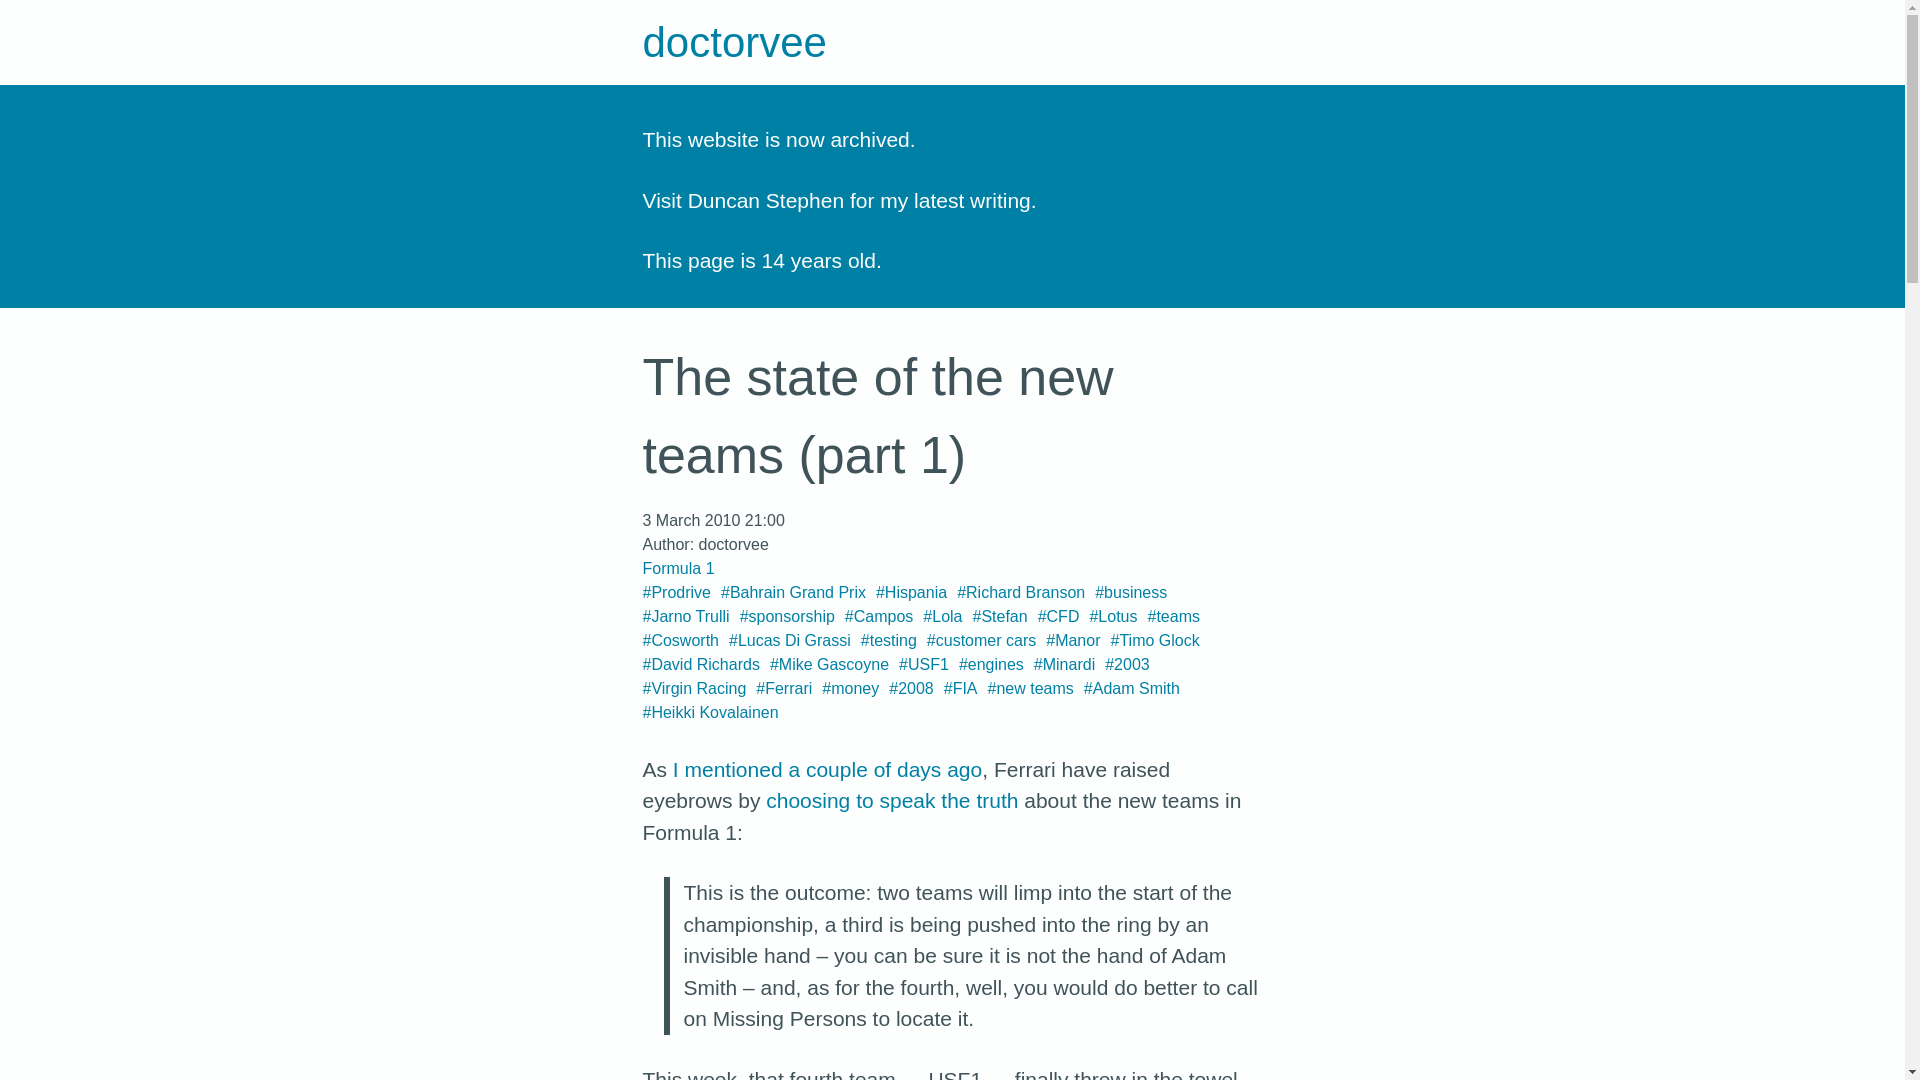 This screenshot has width=1920, height=1080. I want to click on 2003, so click(1128, 664).